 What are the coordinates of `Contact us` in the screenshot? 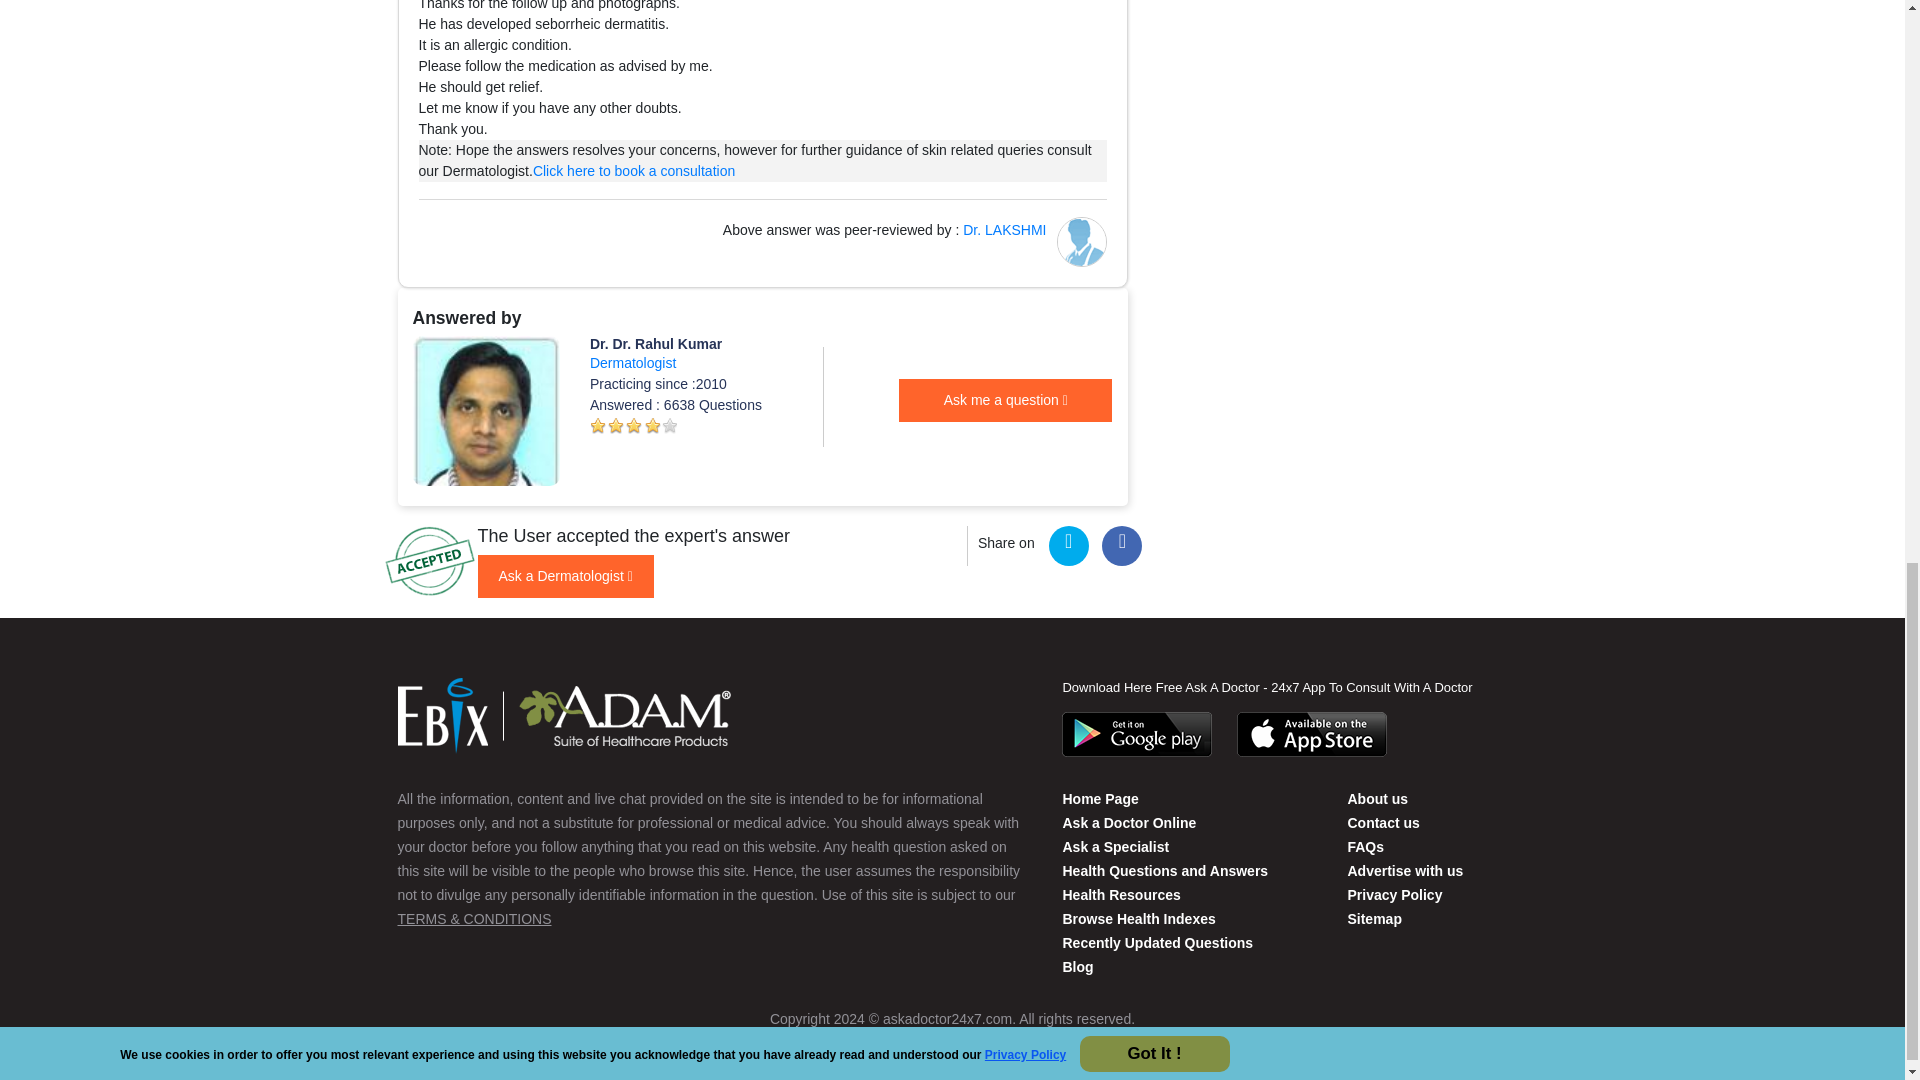 It's located at (1382, 822).